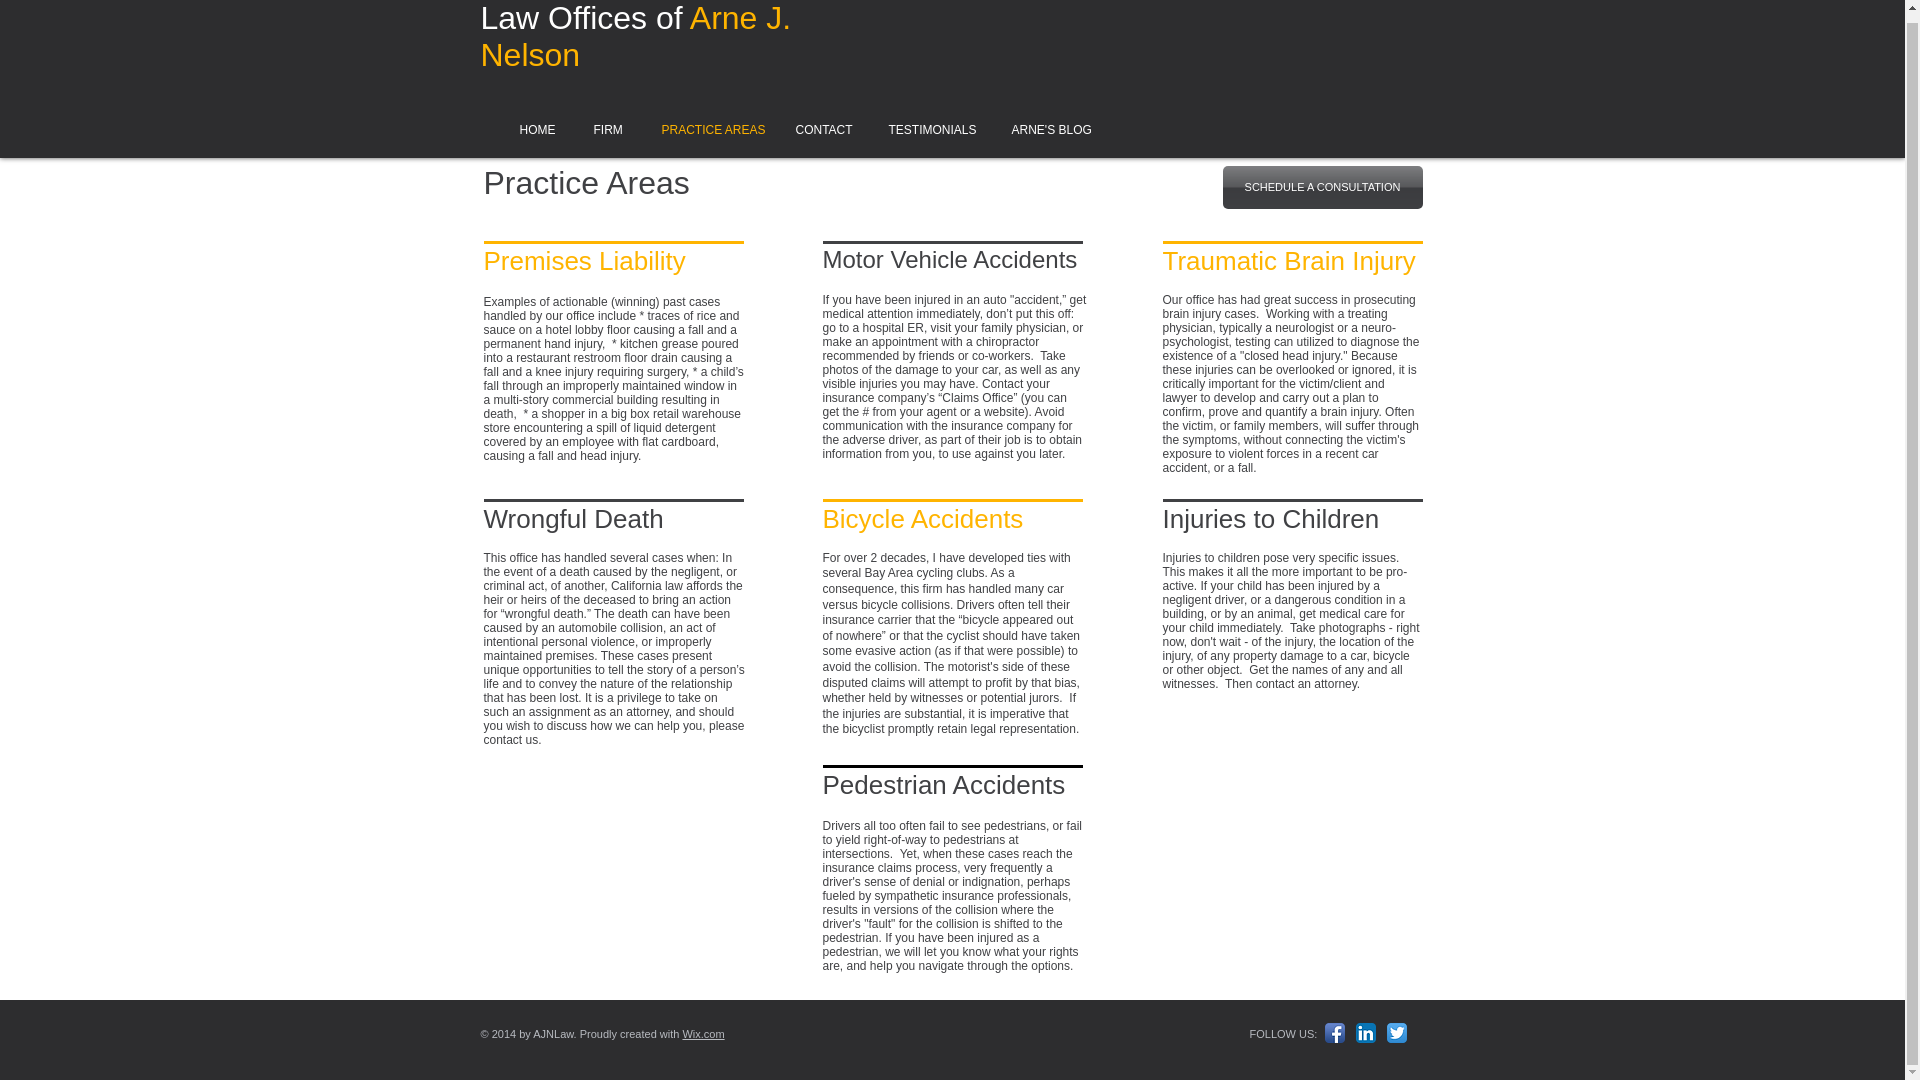 The height and width of the screenshot is (1080, 1920). I want to click on Wix.com, so click(702, 1034).